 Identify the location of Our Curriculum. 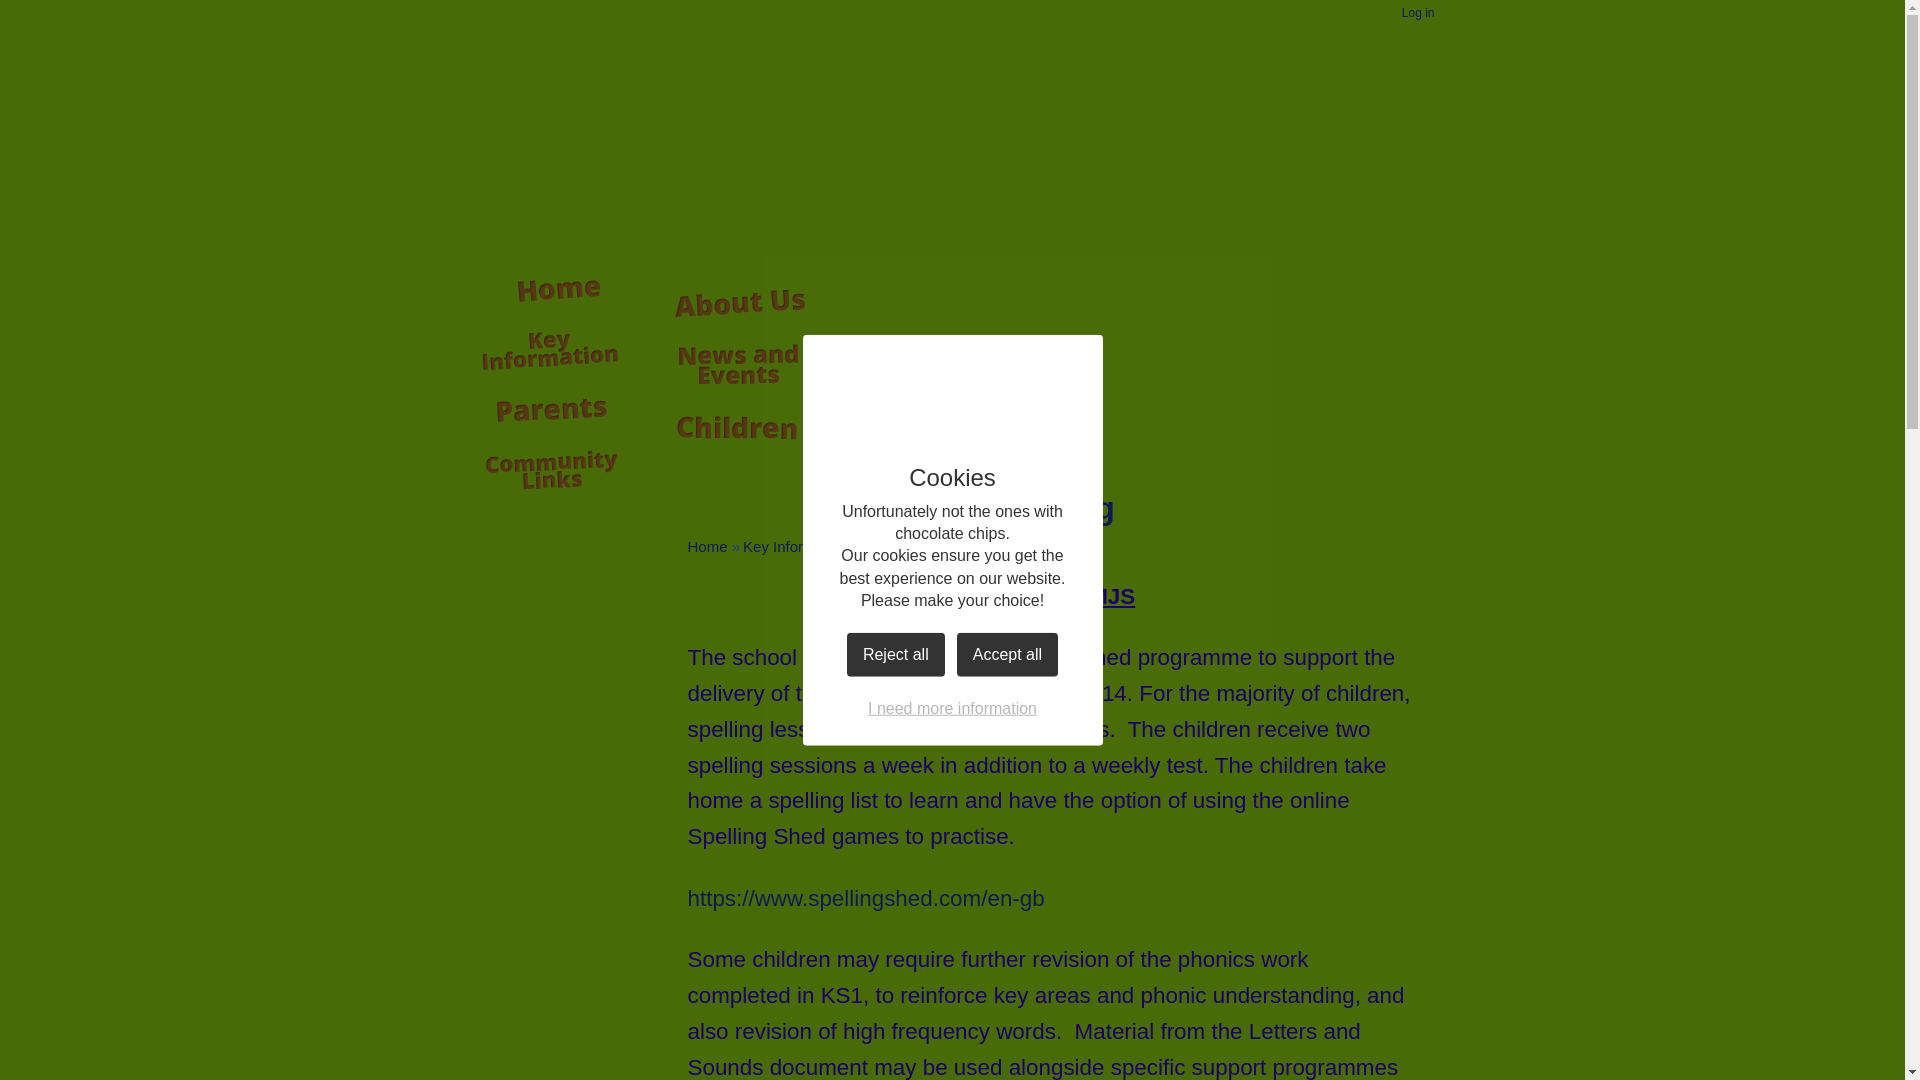
(914, 546).